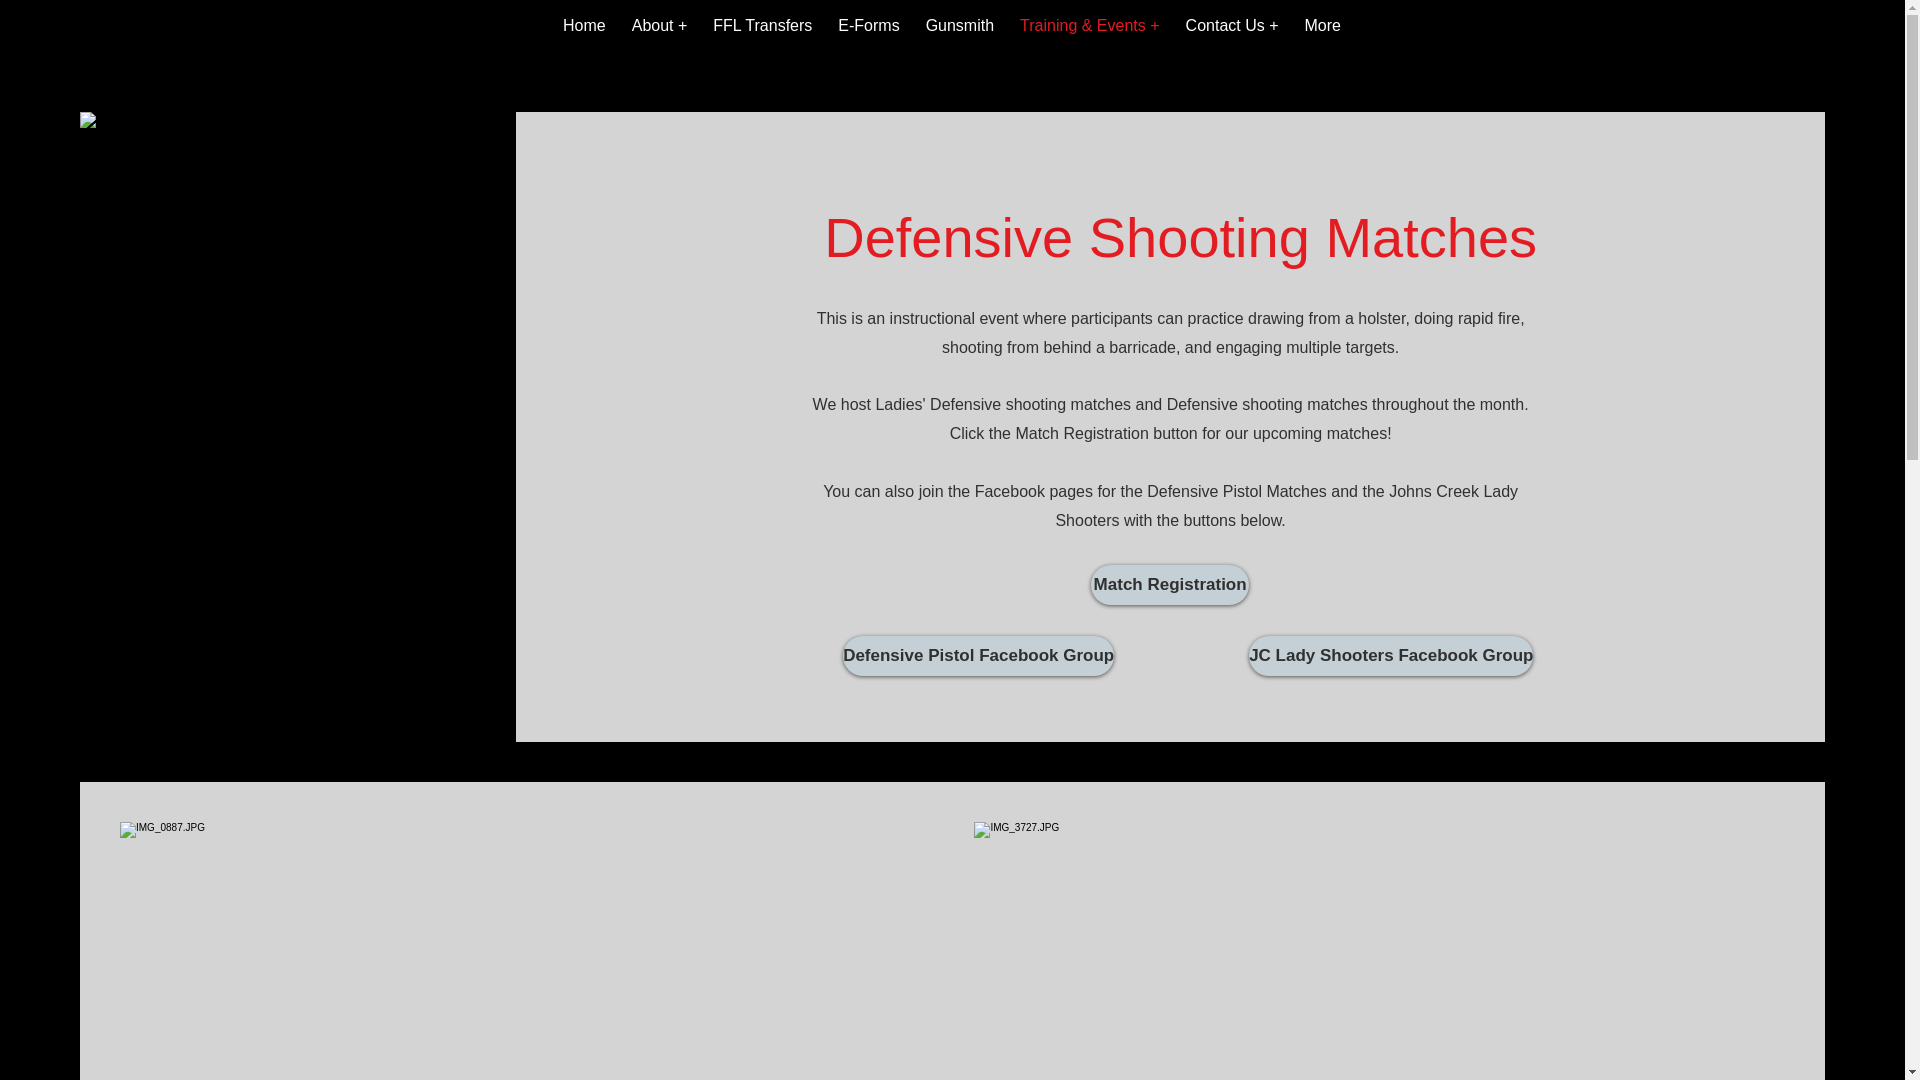 This screenshot has height=1080, width=1920. What do you see at coordinates (1390, 656) in the screenshot?
I see `JC Lady Shooters Facebook Group` at bounding box center [1390, 656].